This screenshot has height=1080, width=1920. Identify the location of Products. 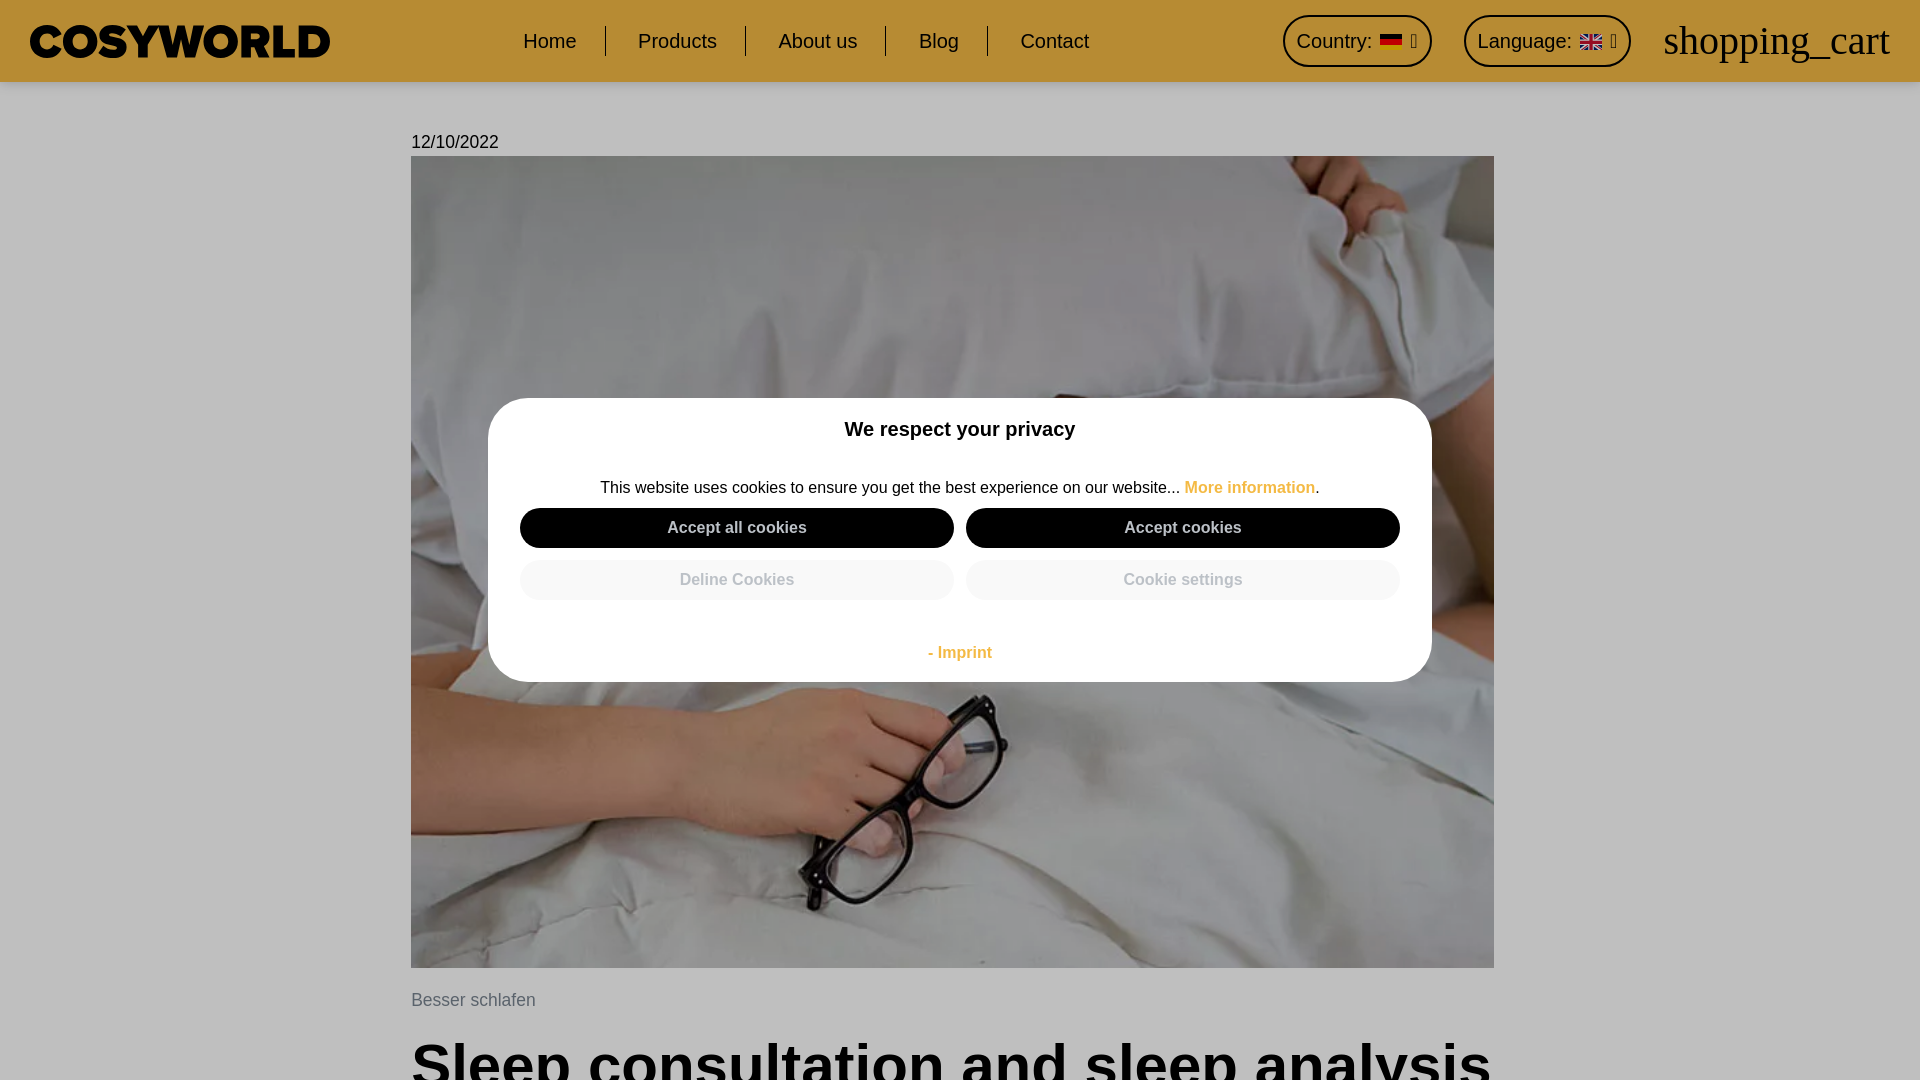
(678, 40).